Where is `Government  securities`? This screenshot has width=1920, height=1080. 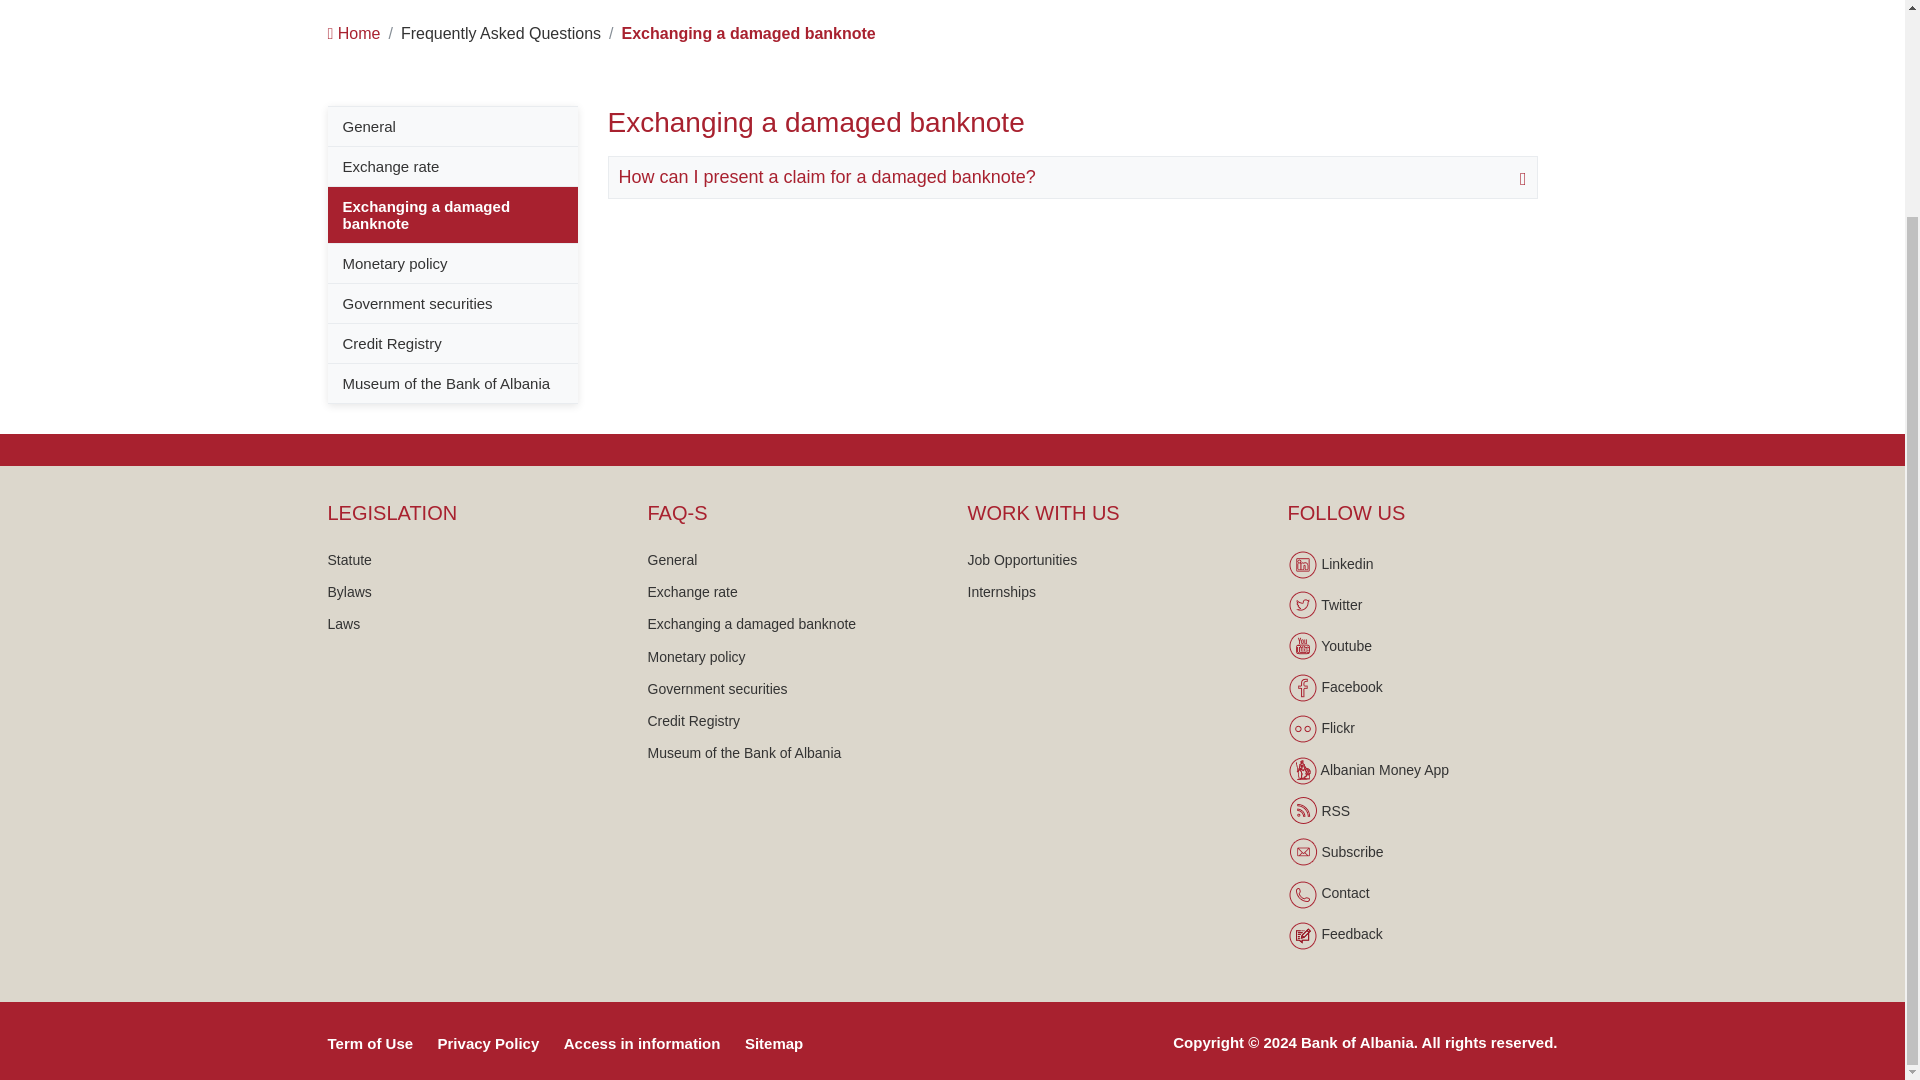 Government  securities is located at coordinates (718, 688).